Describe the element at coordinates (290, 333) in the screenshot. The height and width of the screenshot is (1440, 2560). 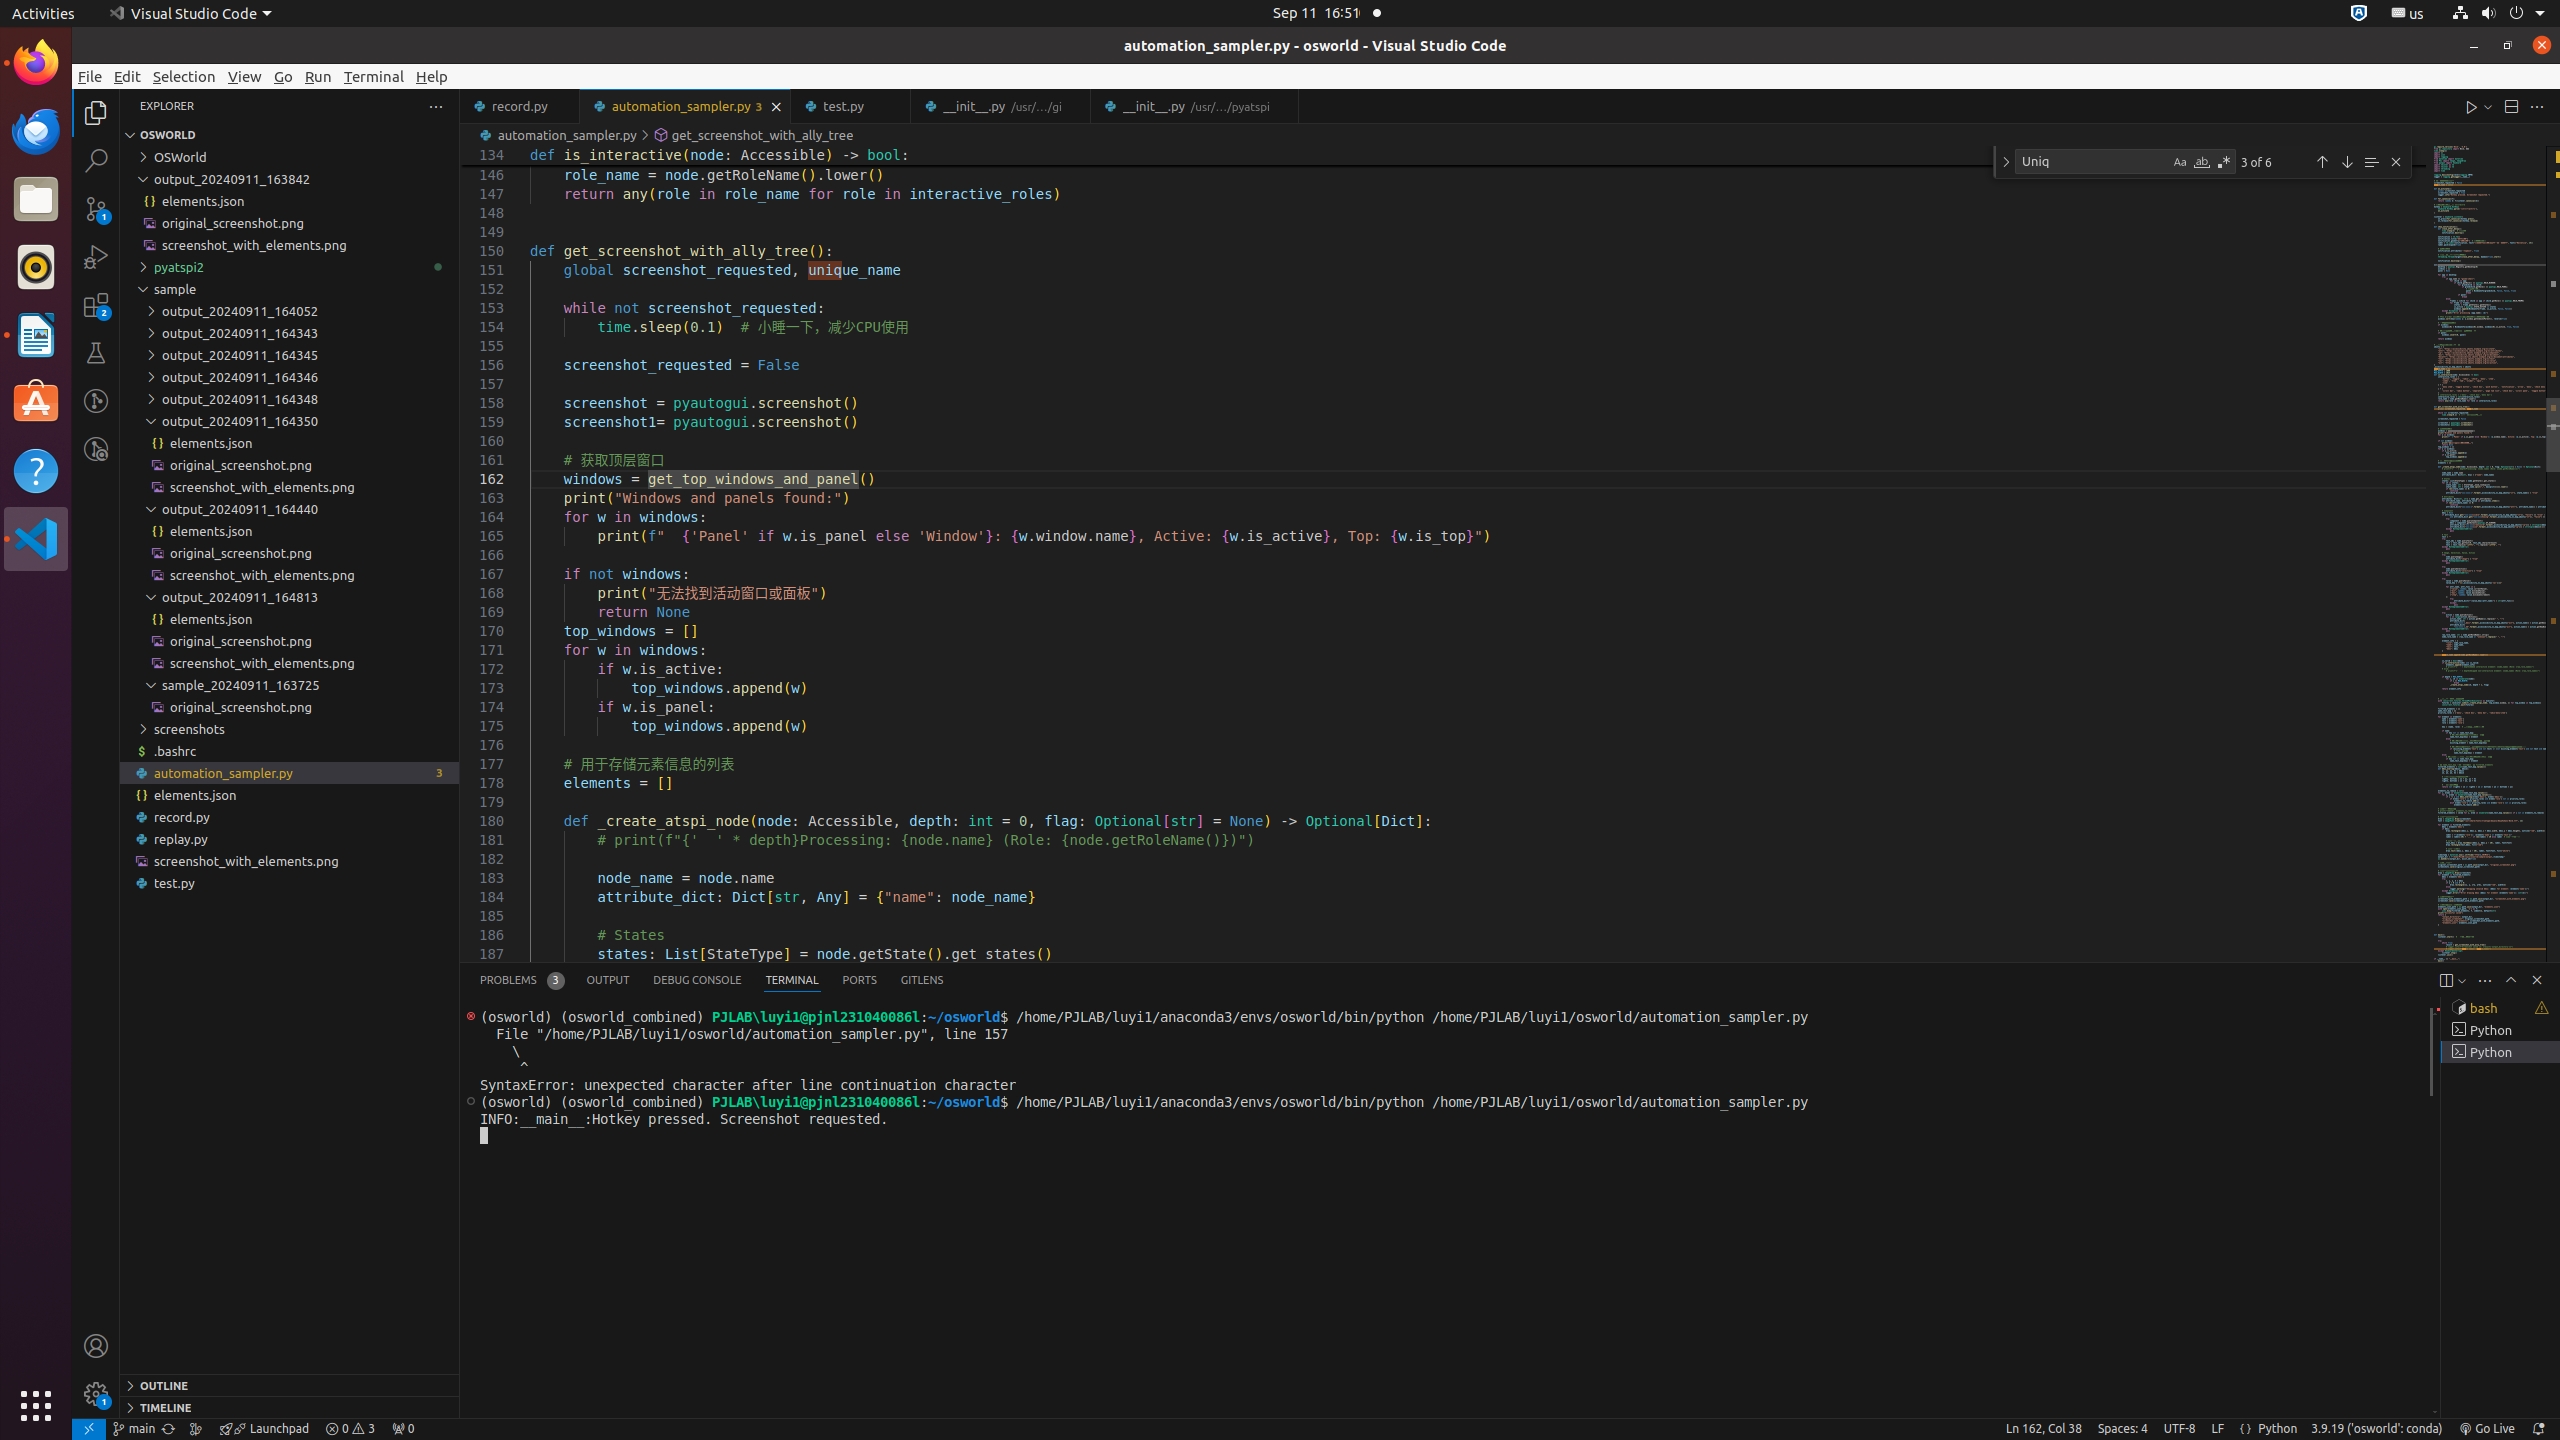
I see `output_20240911_164343` at that location.